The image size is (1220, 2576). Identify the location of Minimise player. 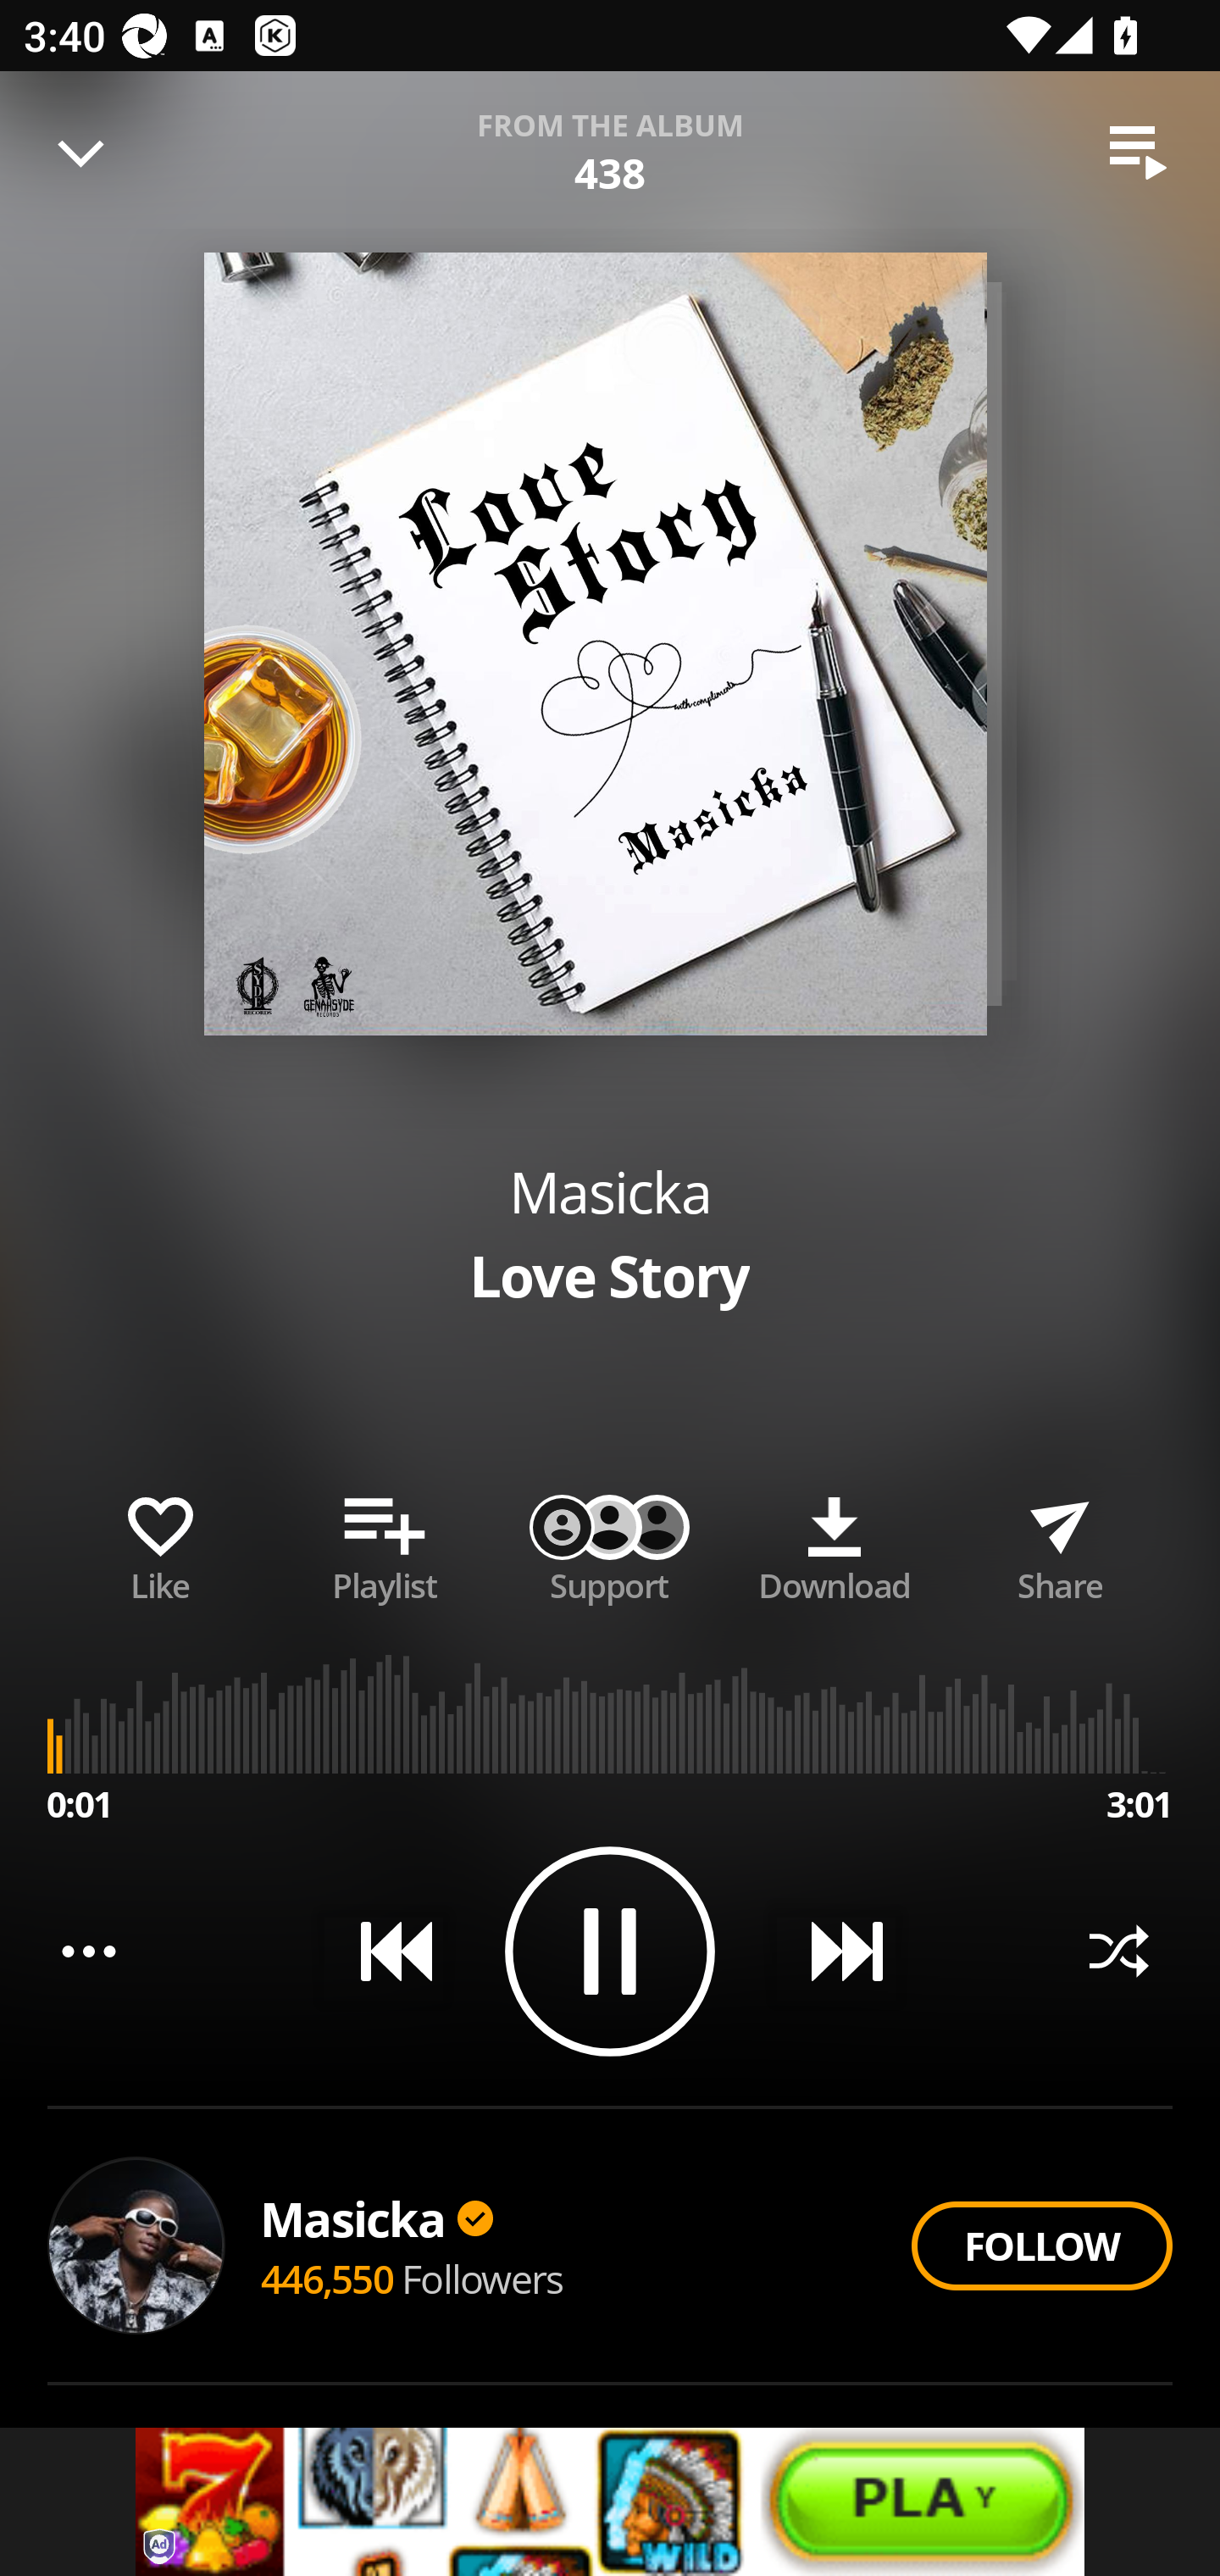
(81, 153).